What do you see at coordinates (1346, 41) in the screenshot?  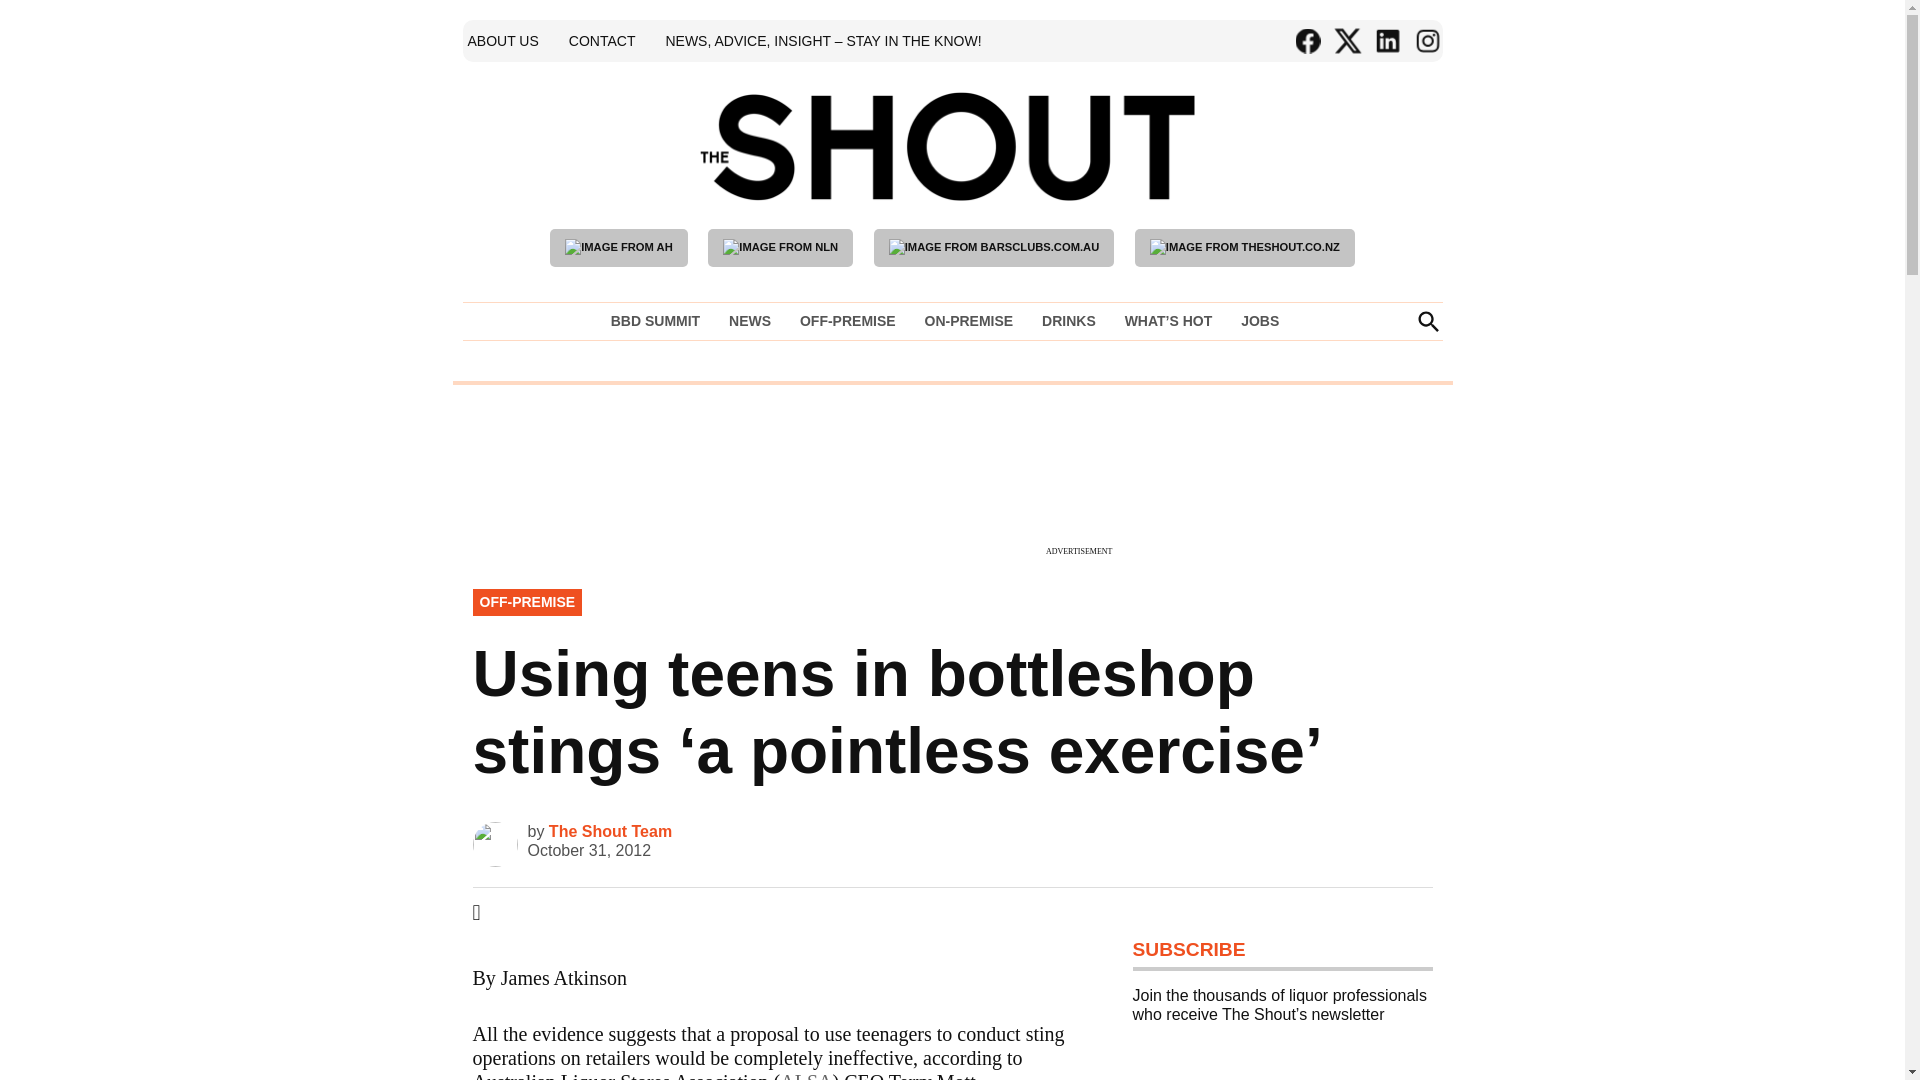 I see `Twitter` at bounding box center [1346, 41].